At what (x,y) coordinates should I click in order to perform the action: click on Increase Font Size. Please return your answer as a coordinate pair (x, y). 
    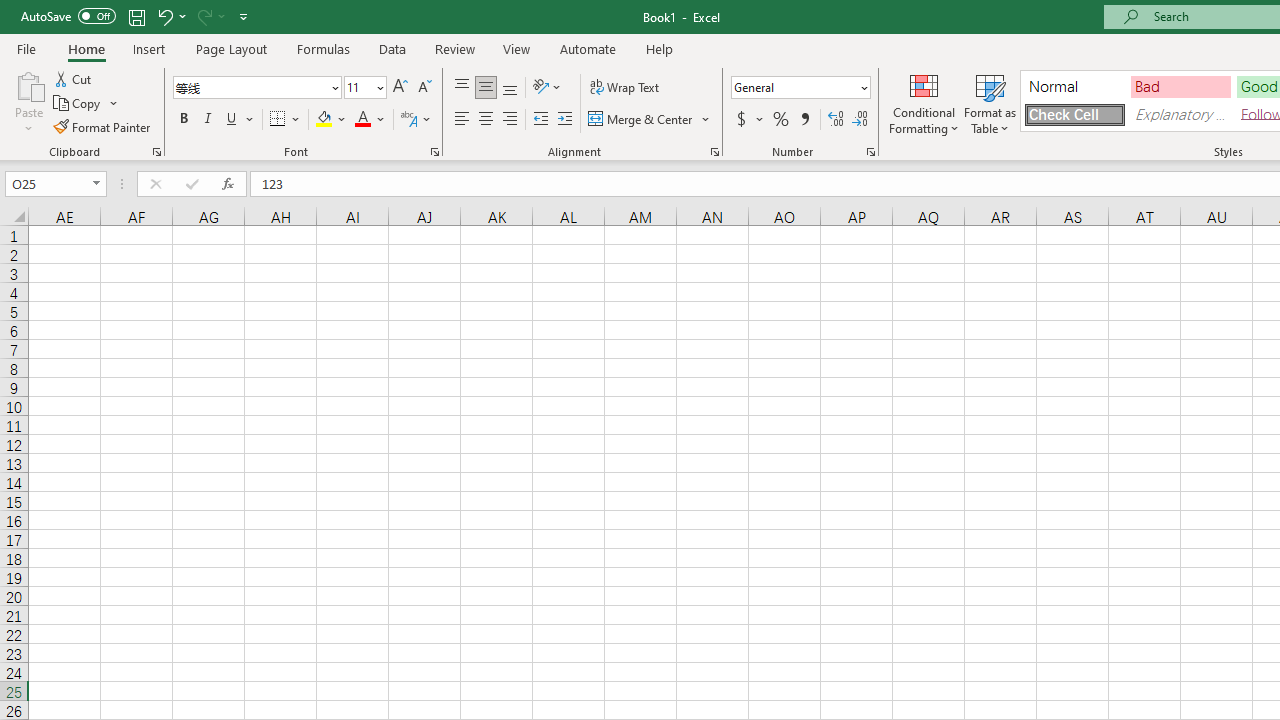
    Looking at the image, I should click on (400, 88).